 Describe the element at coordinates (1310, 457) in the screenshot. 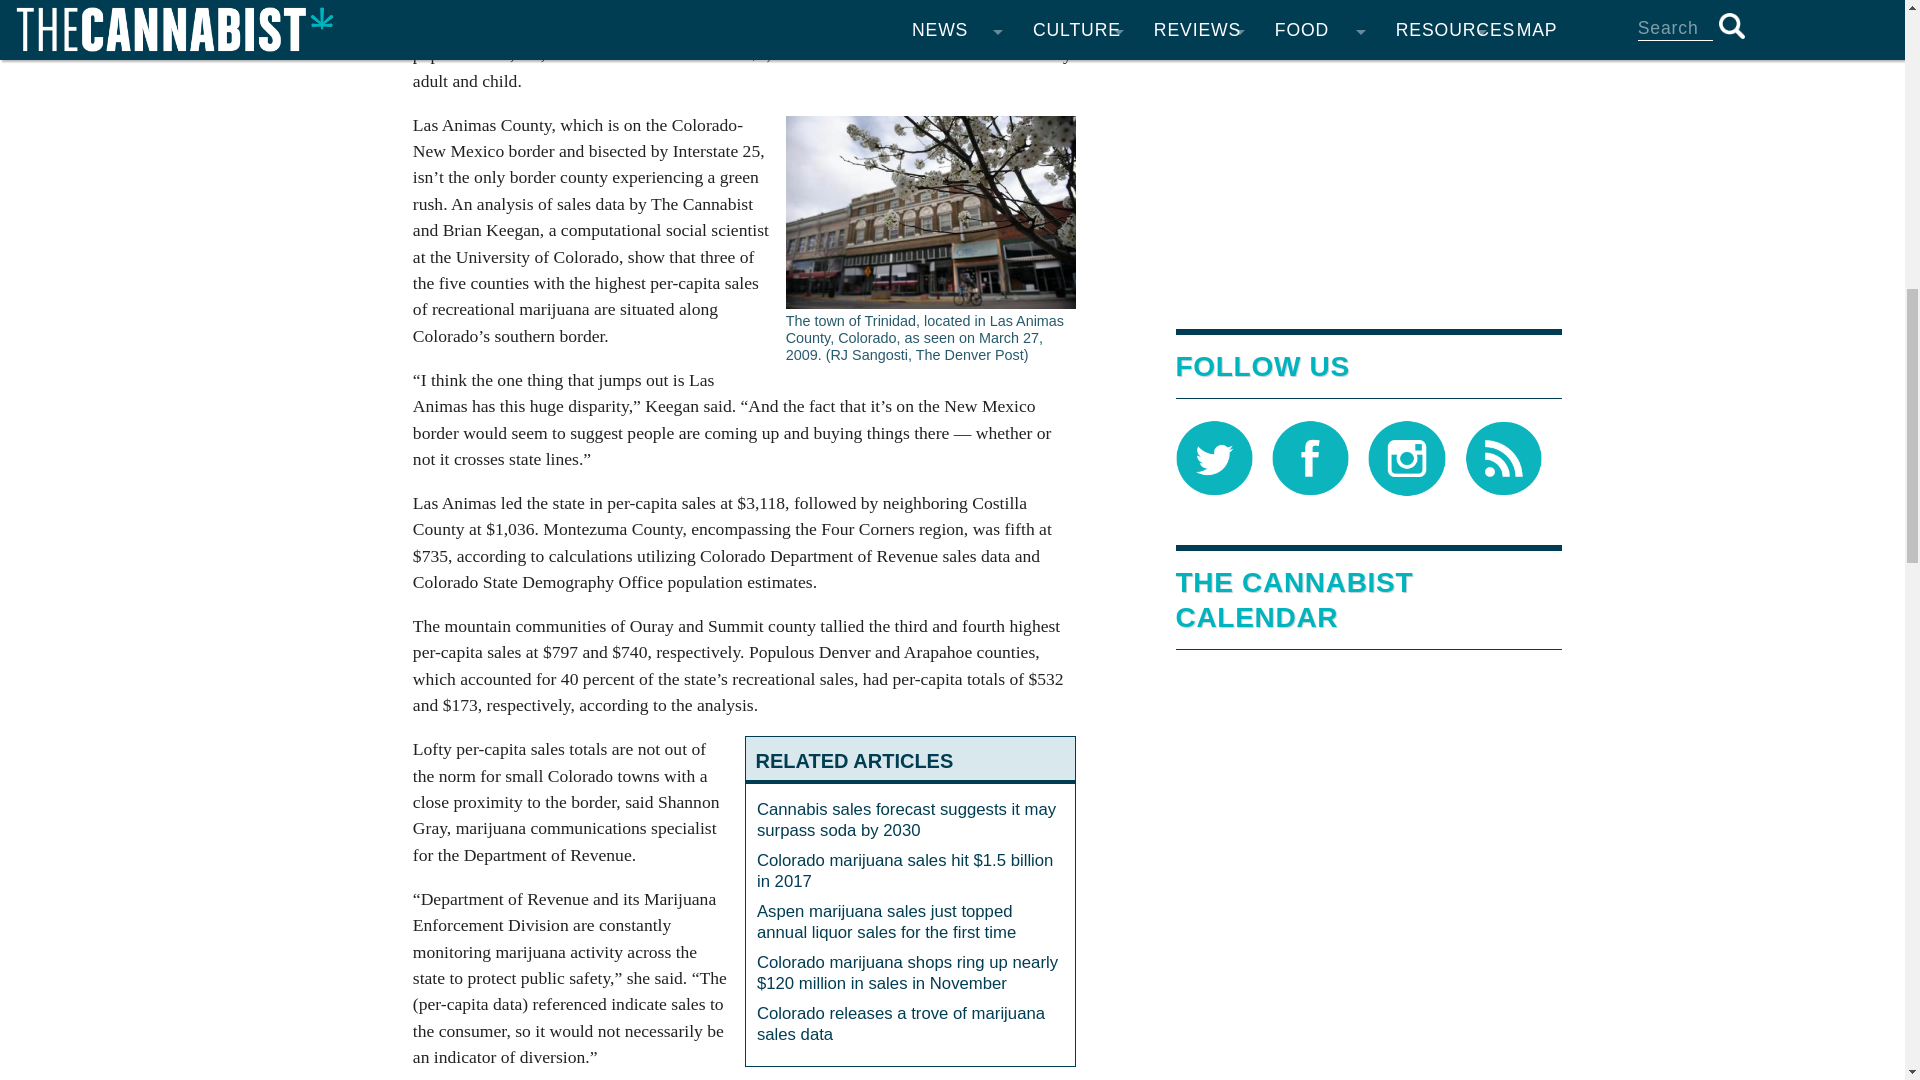

I see `Like The Cannabist on Facebook` at that location.